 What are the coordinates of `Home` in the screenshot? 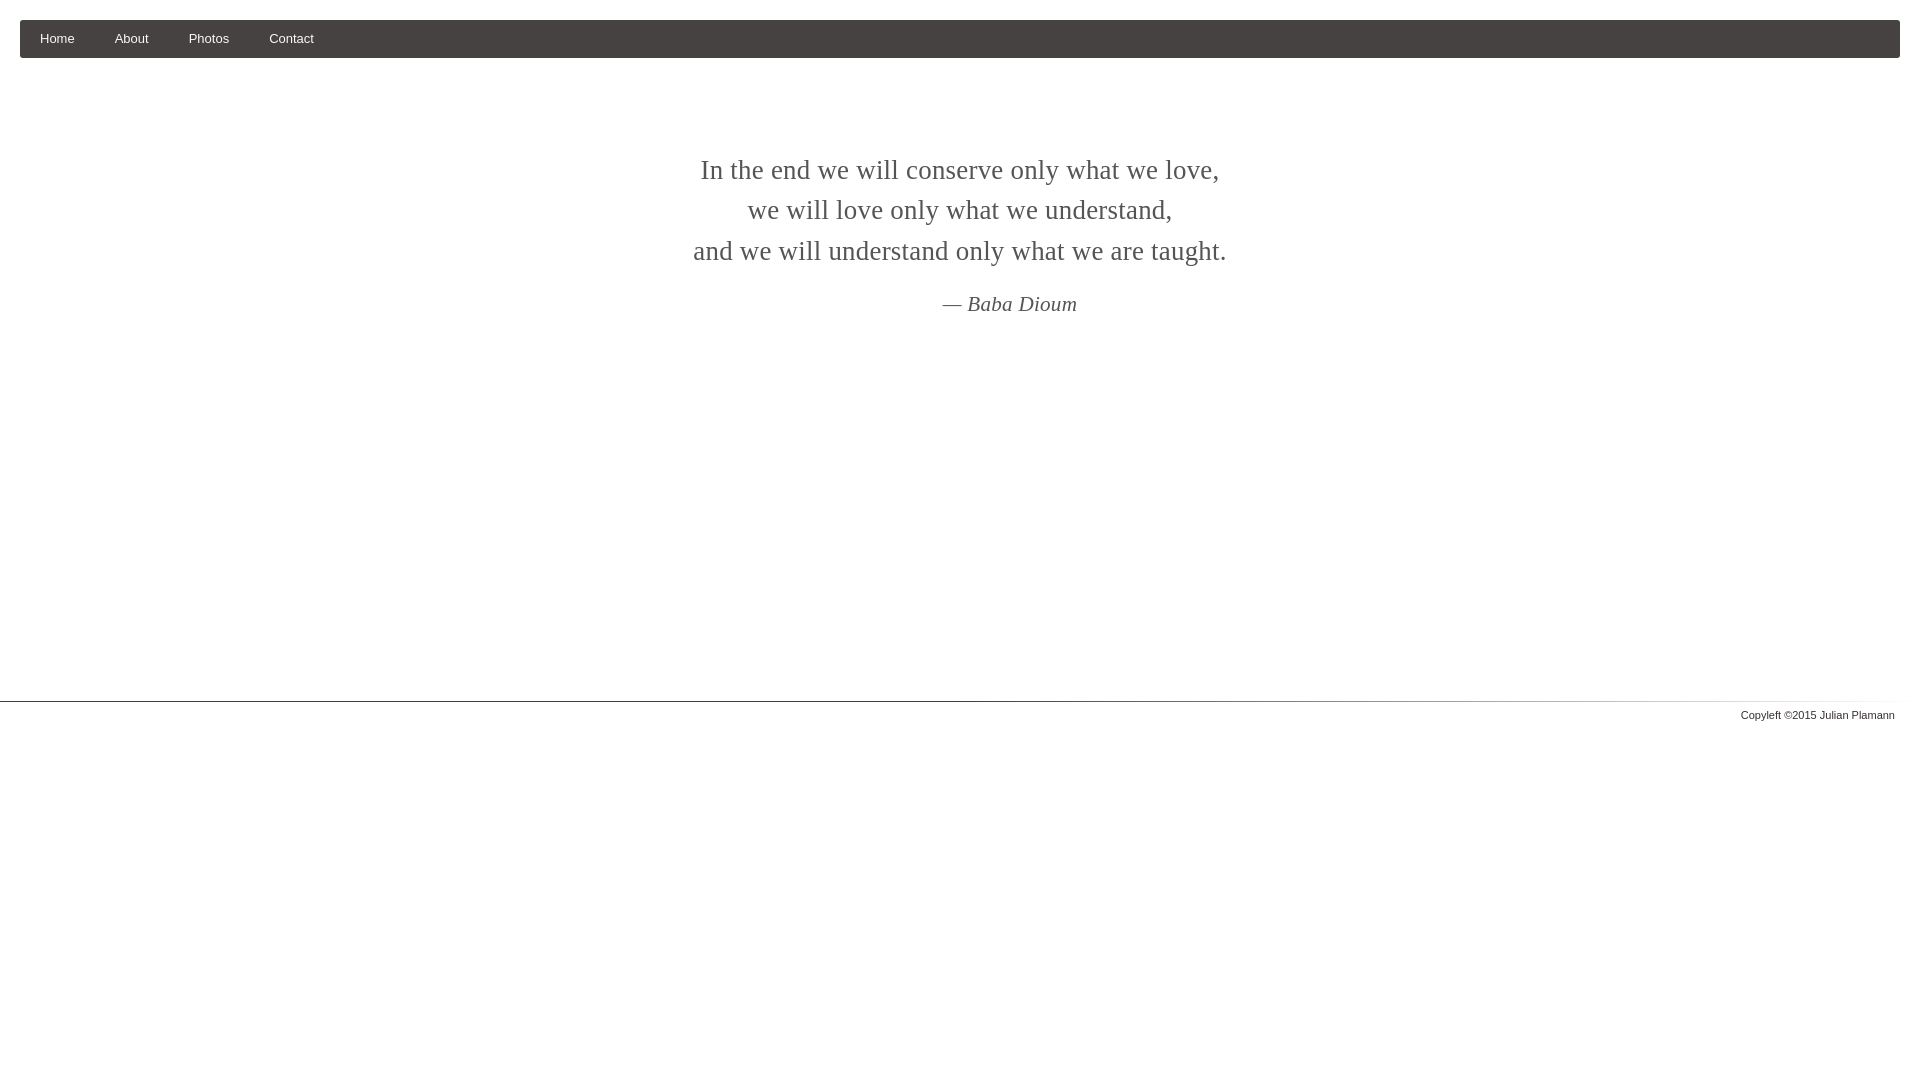 It's located at (58, 39).